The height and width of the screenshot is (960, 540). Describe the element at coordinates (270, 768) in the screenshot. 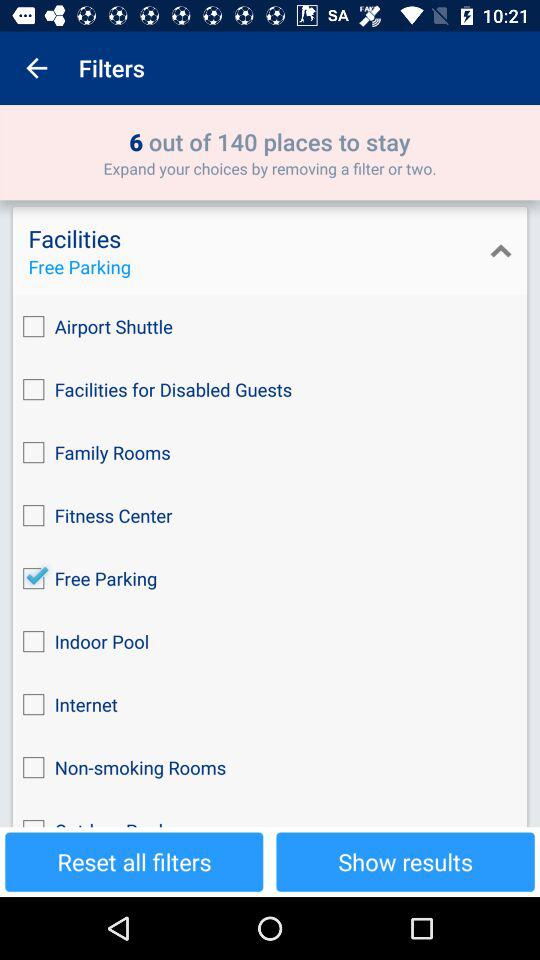

I see `press non-smoking rooms icon` at that location.